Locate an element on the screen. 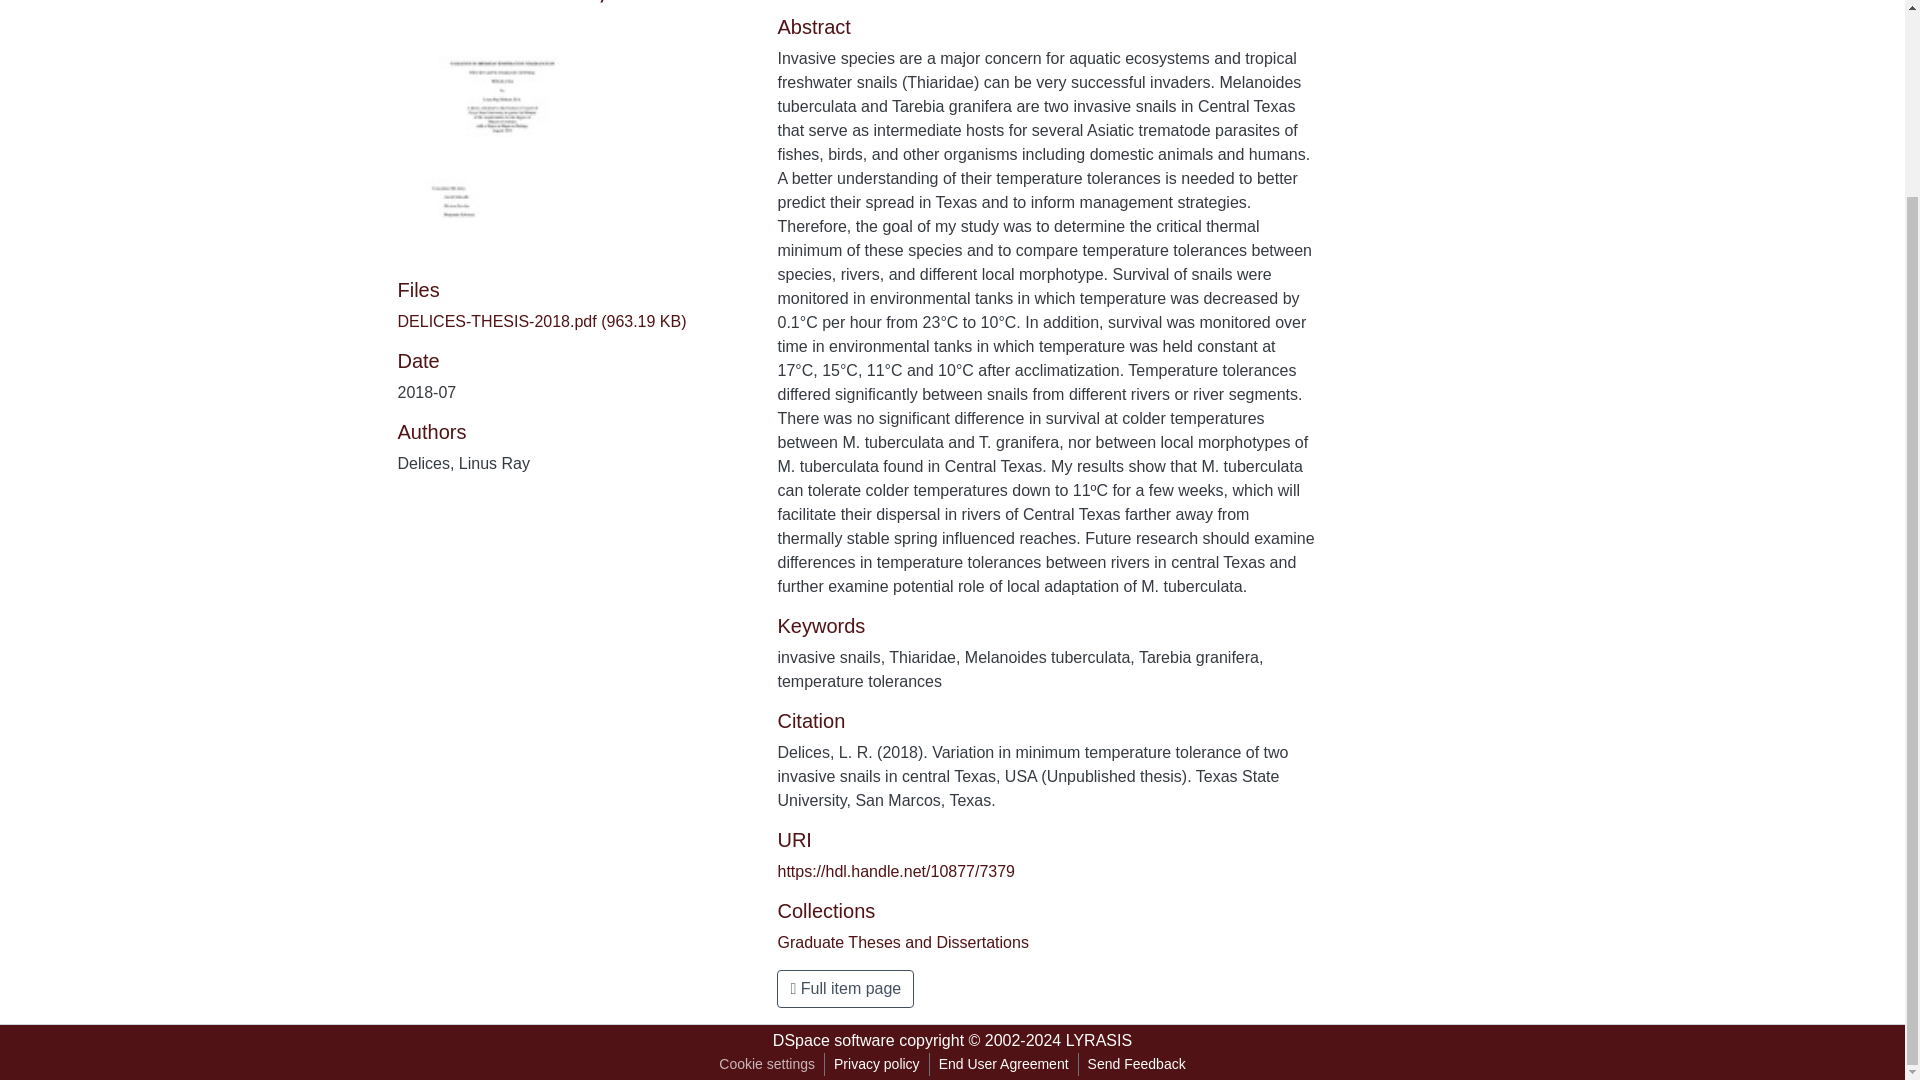 The width and height of the screenshot is (1920, 1080). End User Agreement is located at coordinates (1003, 1064).